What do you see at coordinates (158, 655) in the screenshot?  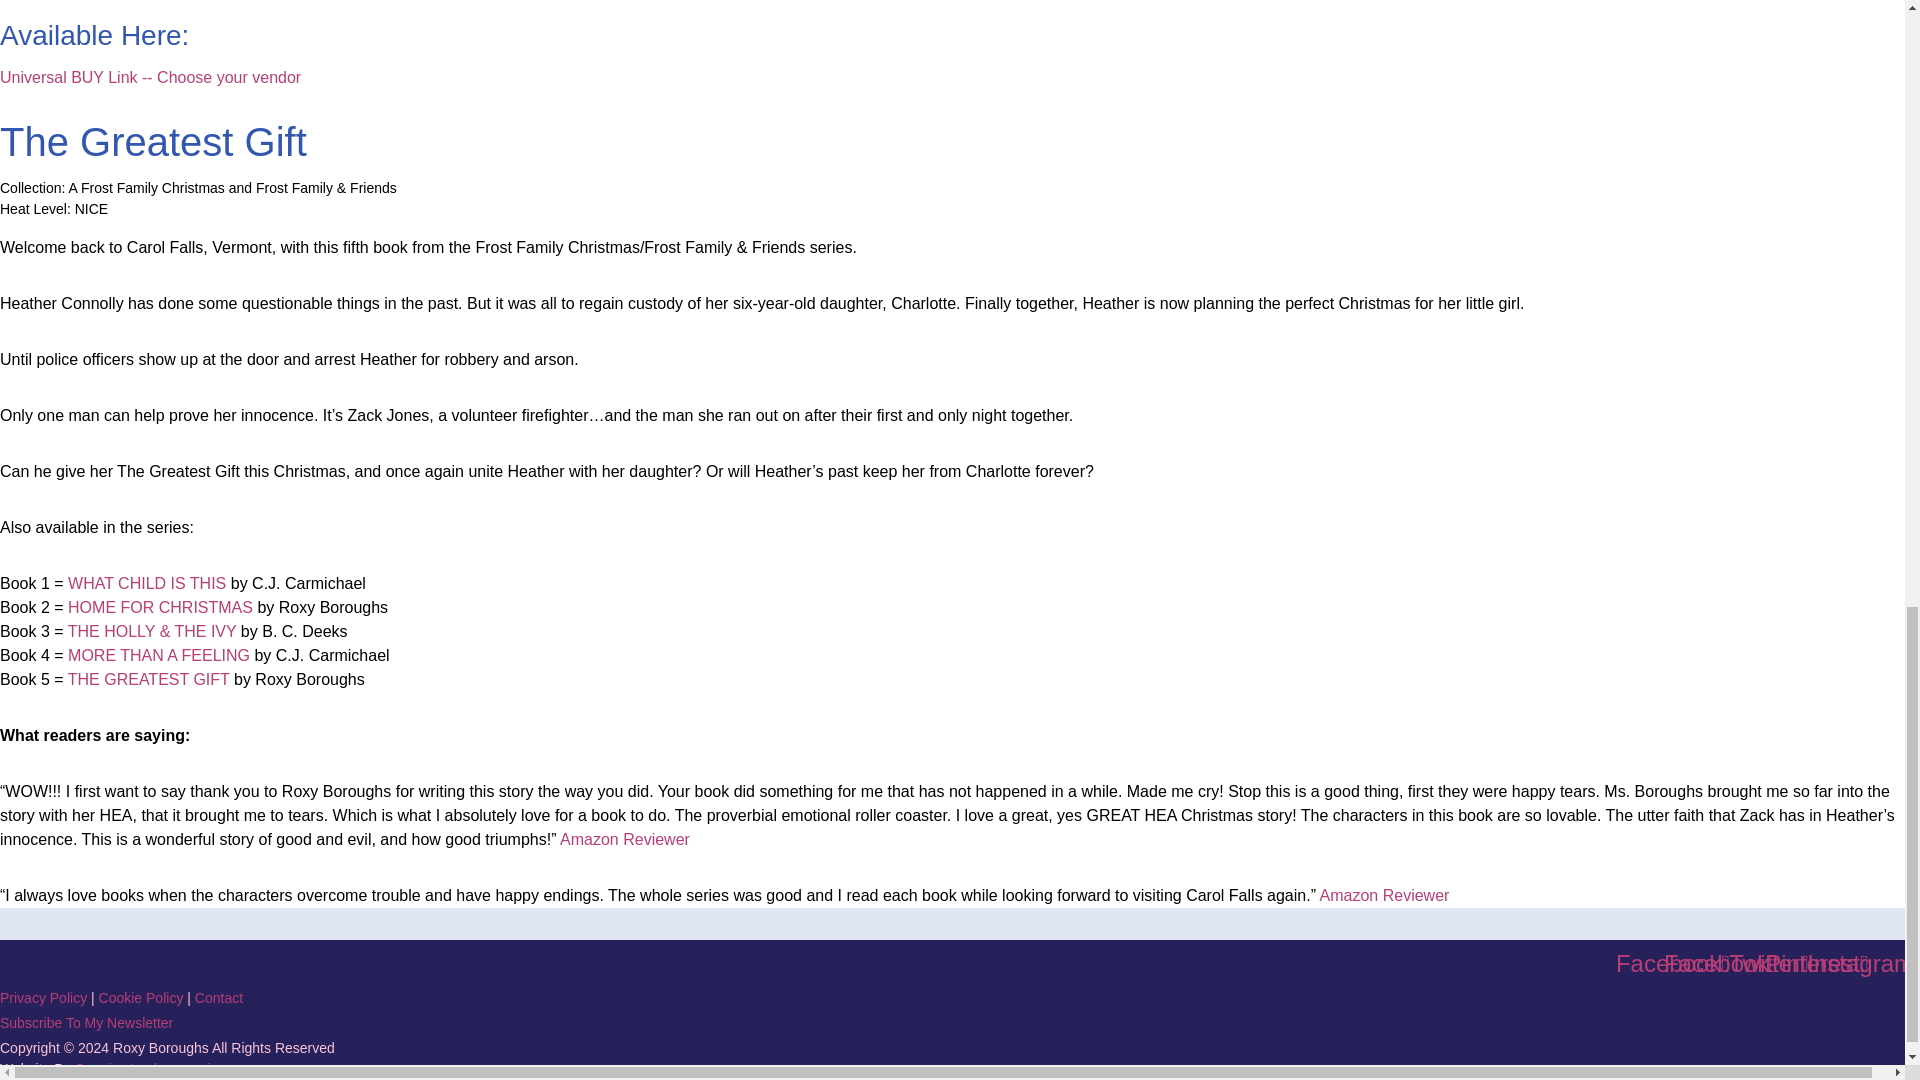 I see `MORE THAN A FEELING` at bounding box center [158, 655].